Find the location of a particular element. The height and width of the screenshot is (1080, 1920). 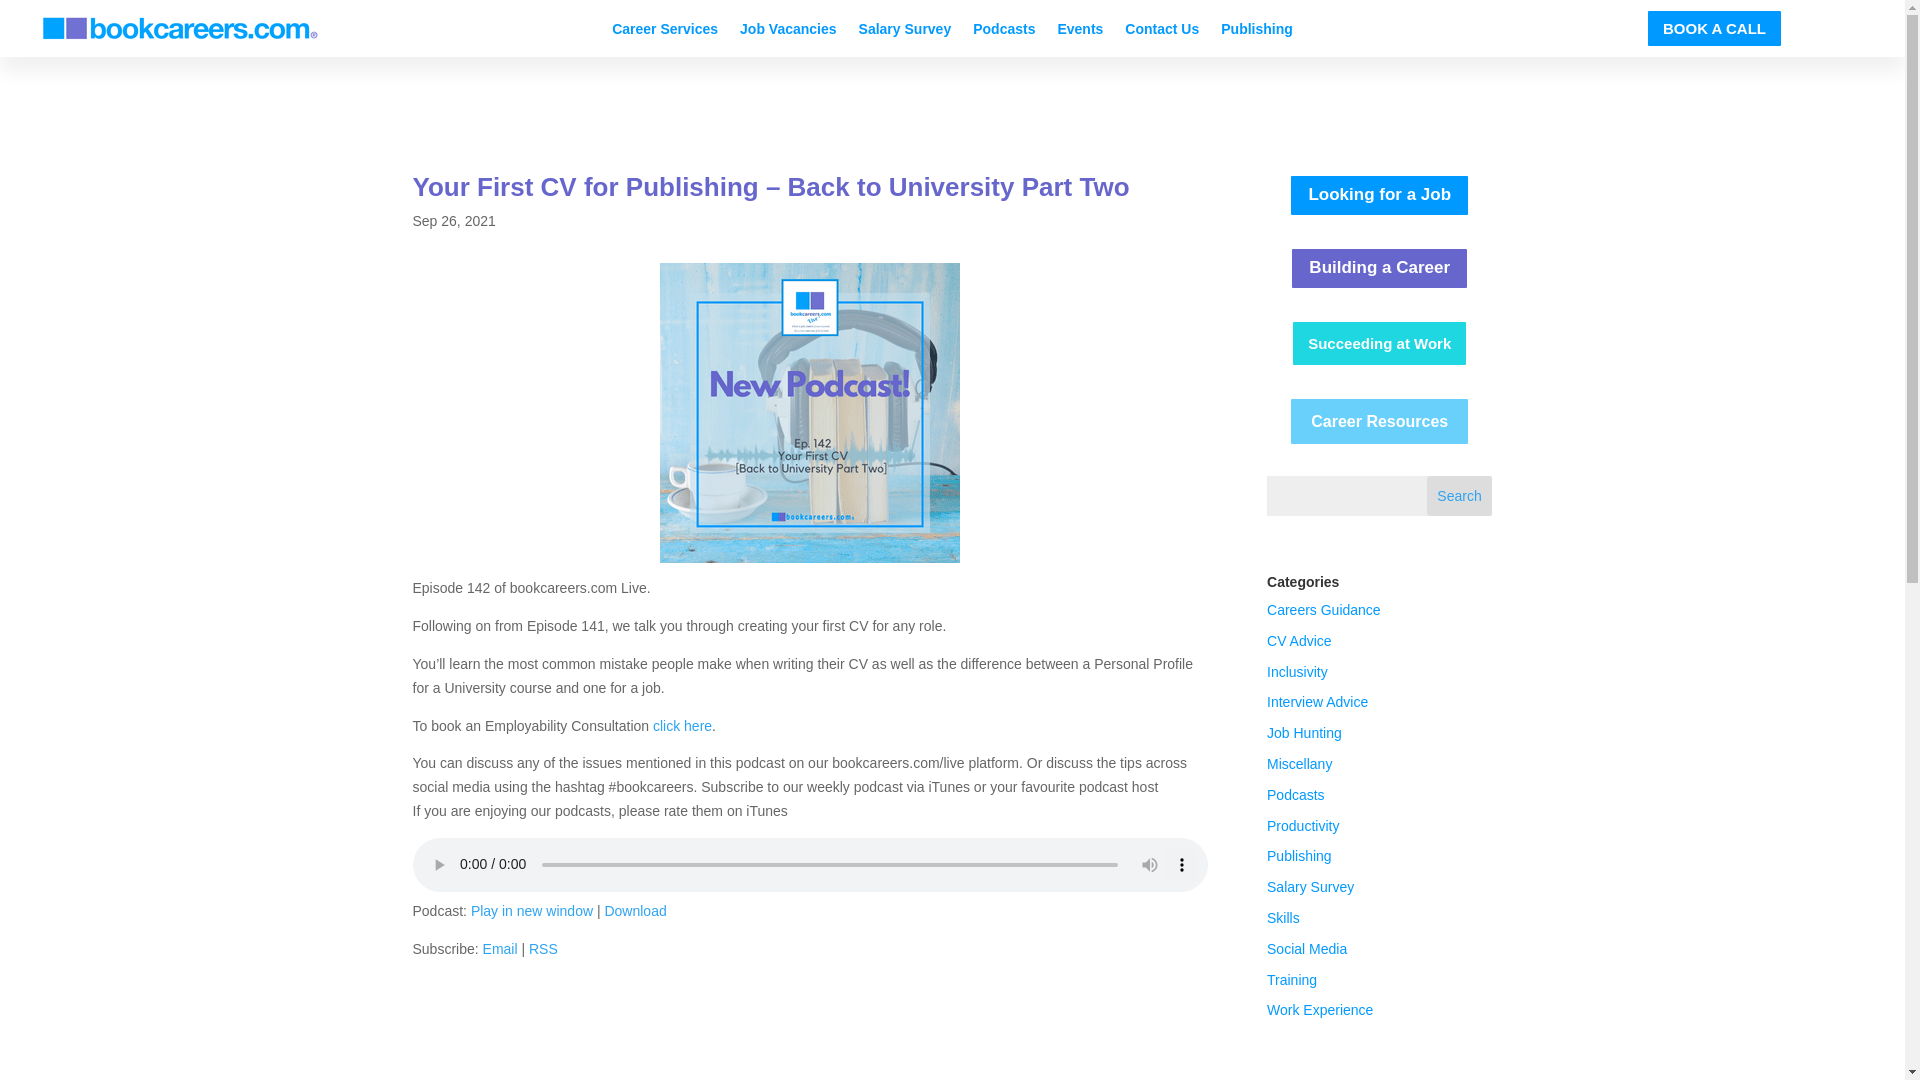

Play in new window is located at coordinates (532, 910).